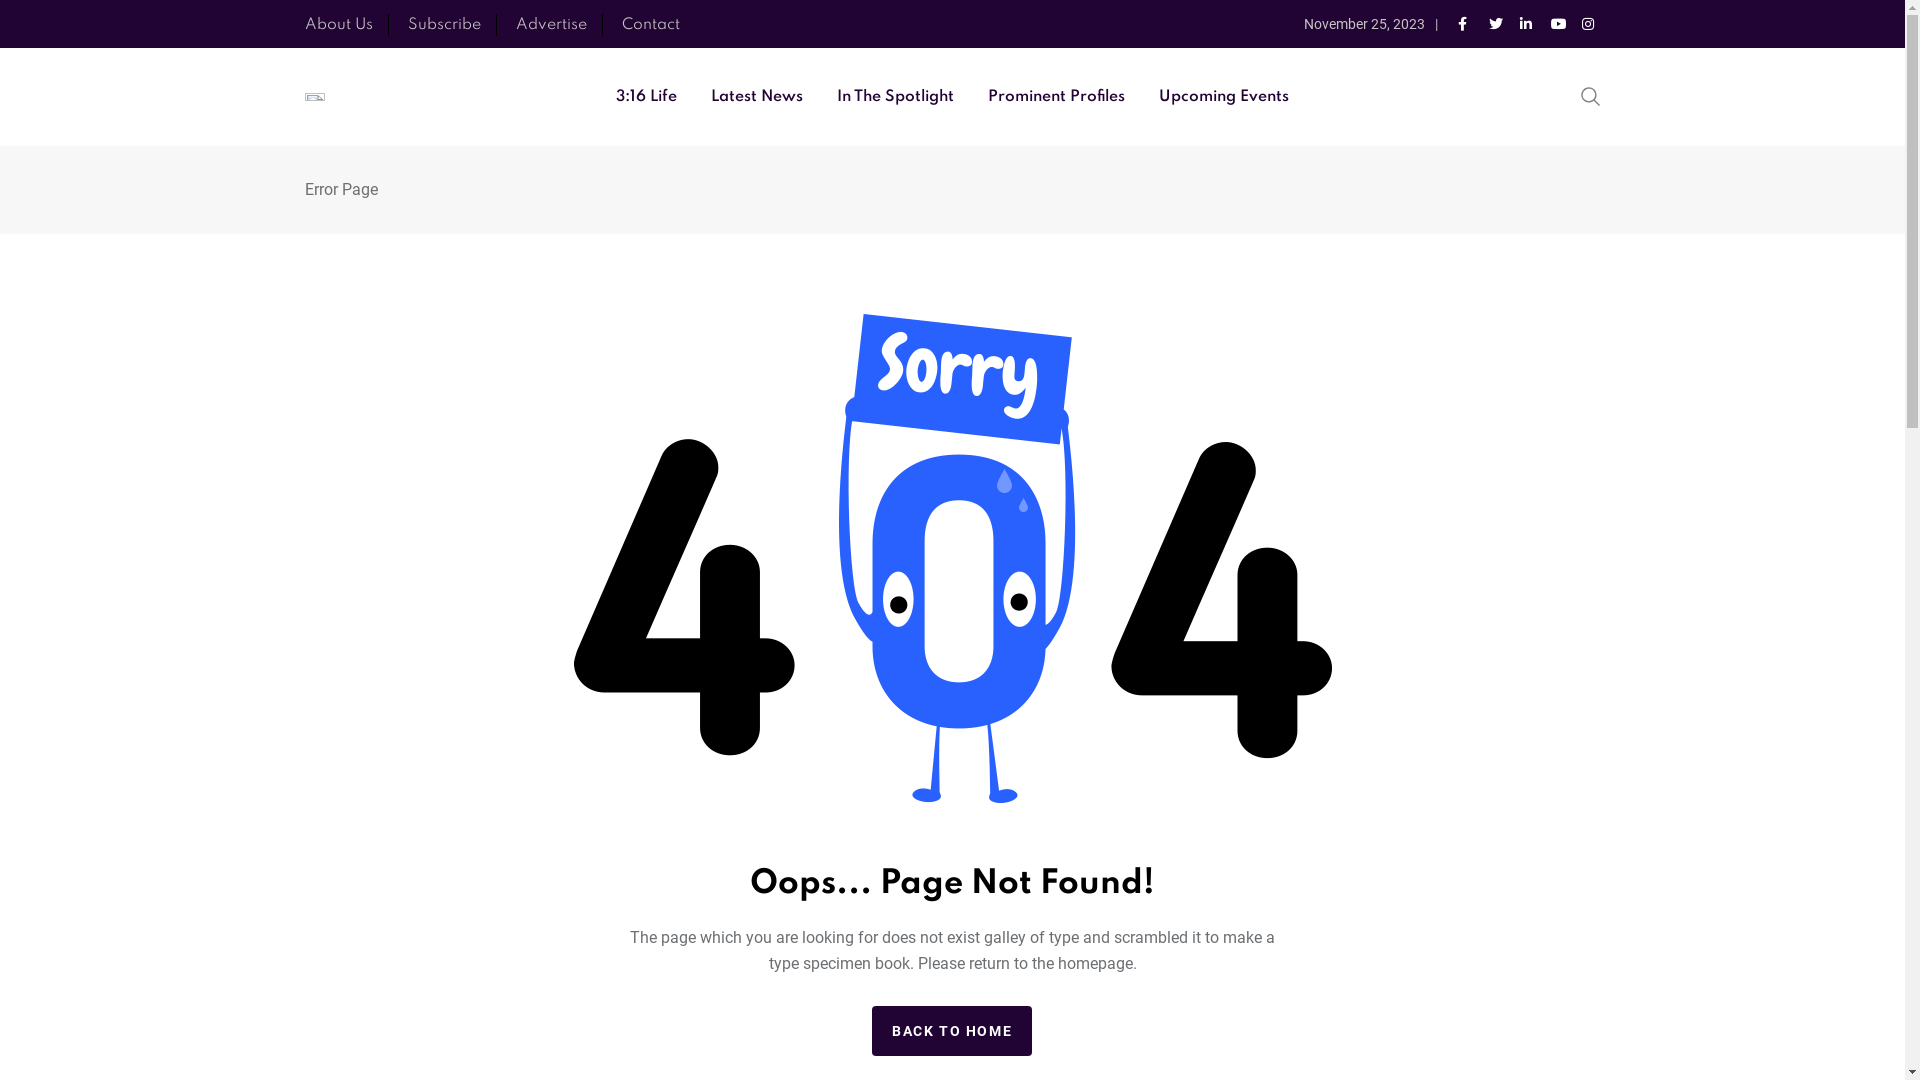 The image size is (1920, 1080). What do you see at coordinates (952, 1031) in the screenshot?
I see `BACK TO HOME` at bounding box center [952, 1031].